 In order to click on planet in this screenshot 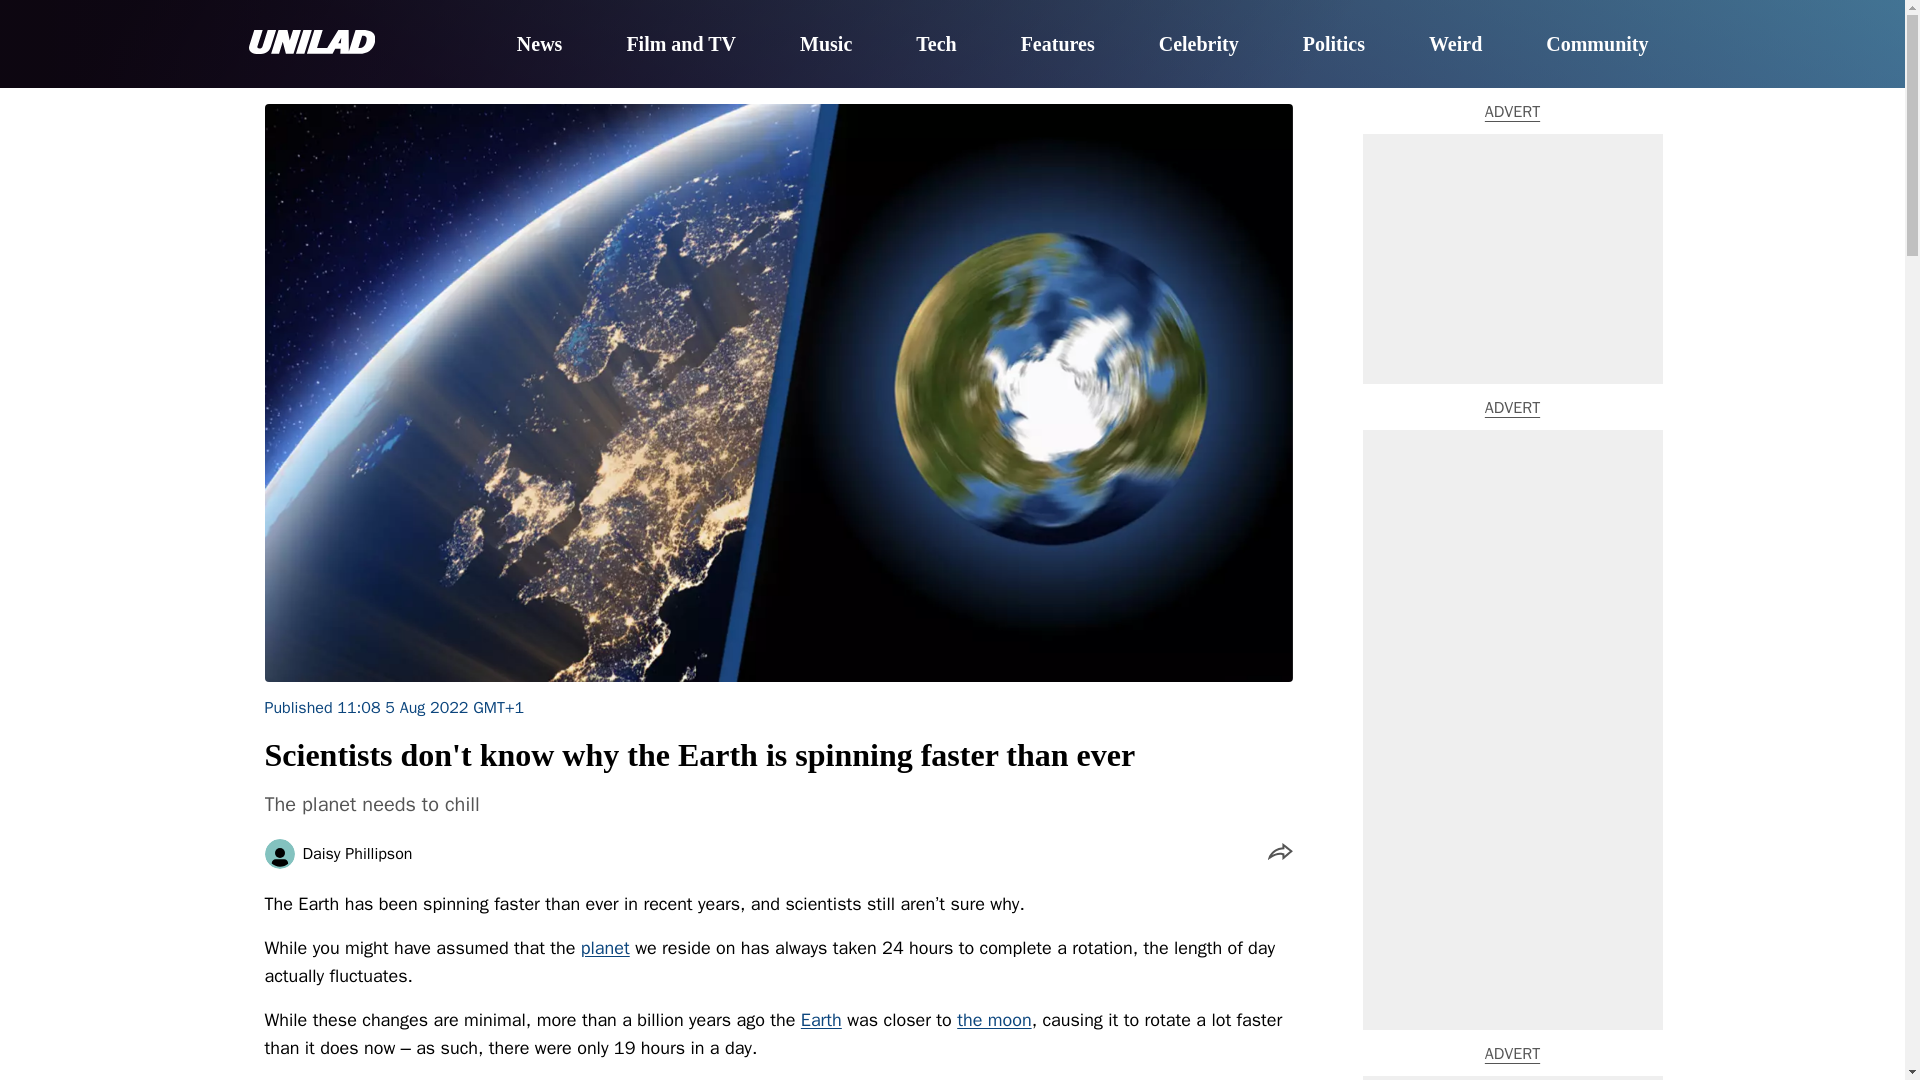, I will do `click(605, 948)`.